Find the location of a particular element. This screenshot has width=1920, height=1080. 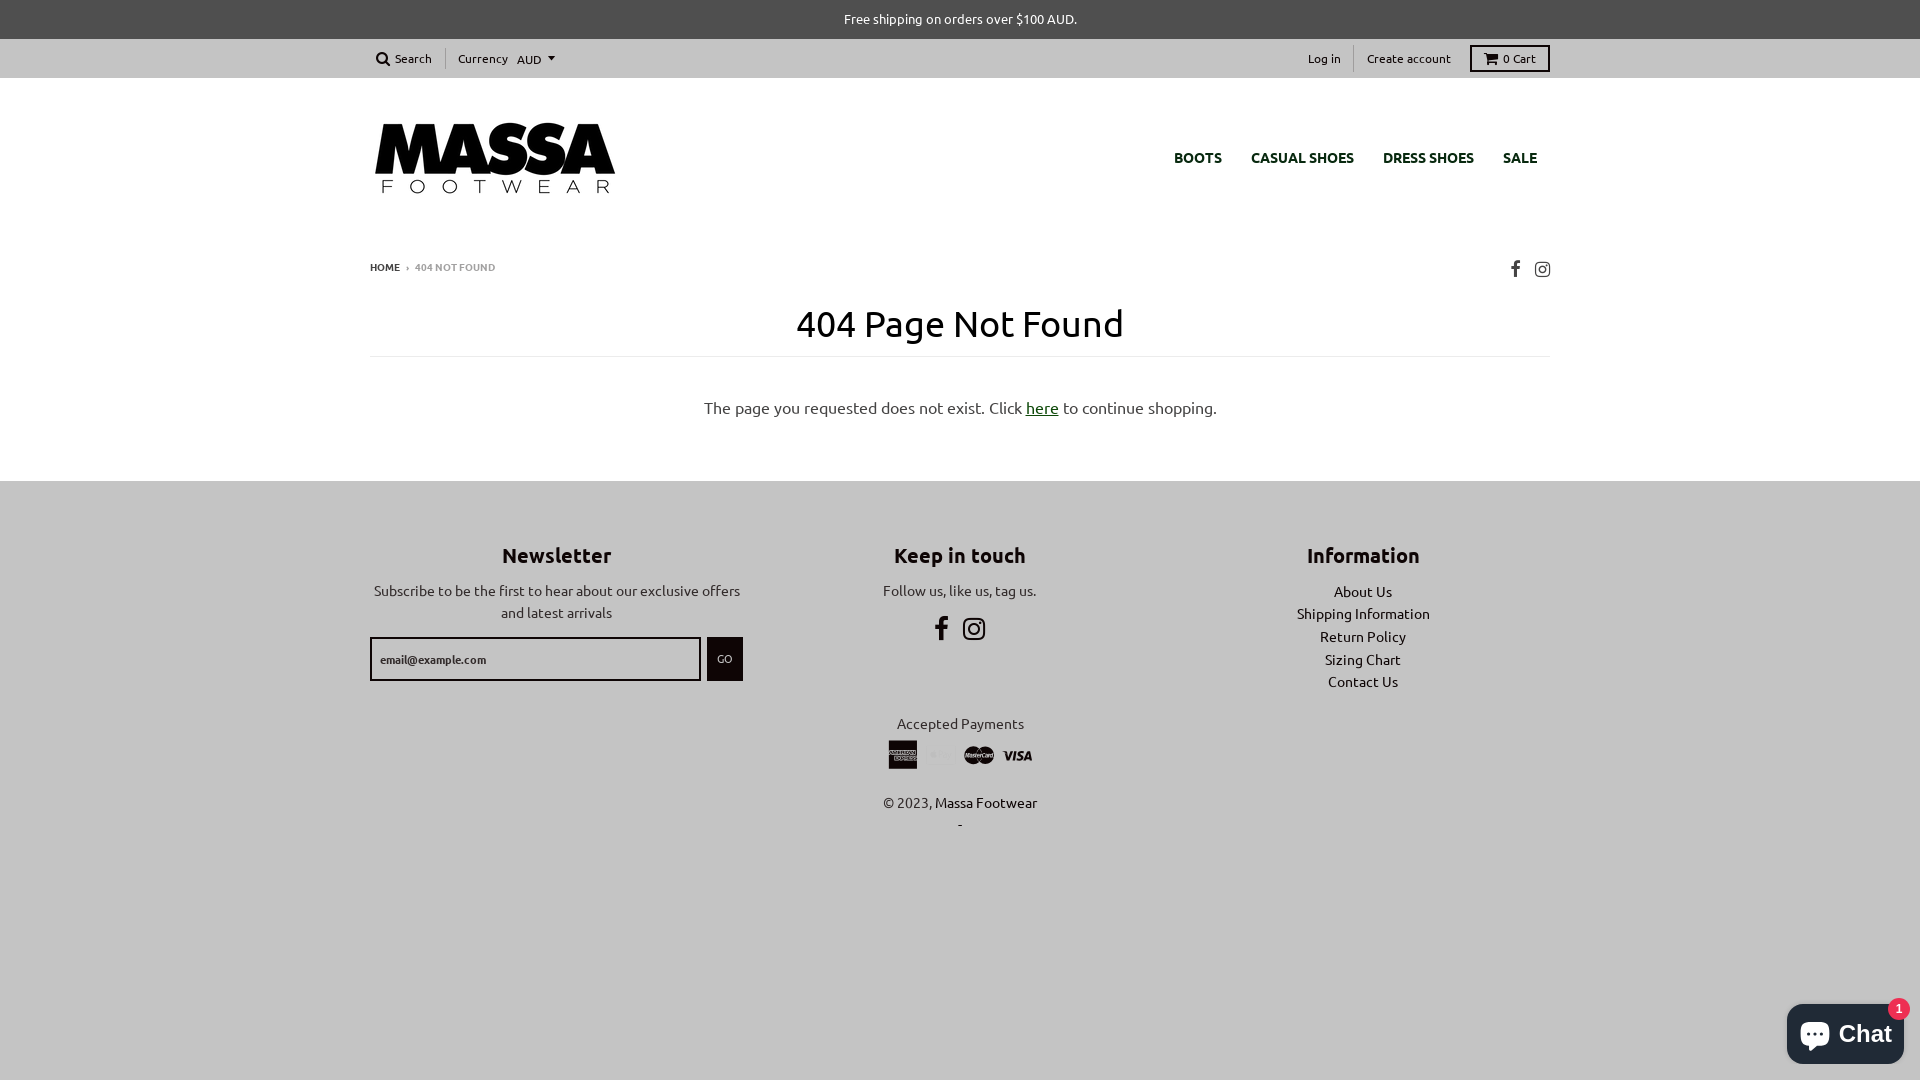

Massa Footwear is located at coordinates (986, 802).